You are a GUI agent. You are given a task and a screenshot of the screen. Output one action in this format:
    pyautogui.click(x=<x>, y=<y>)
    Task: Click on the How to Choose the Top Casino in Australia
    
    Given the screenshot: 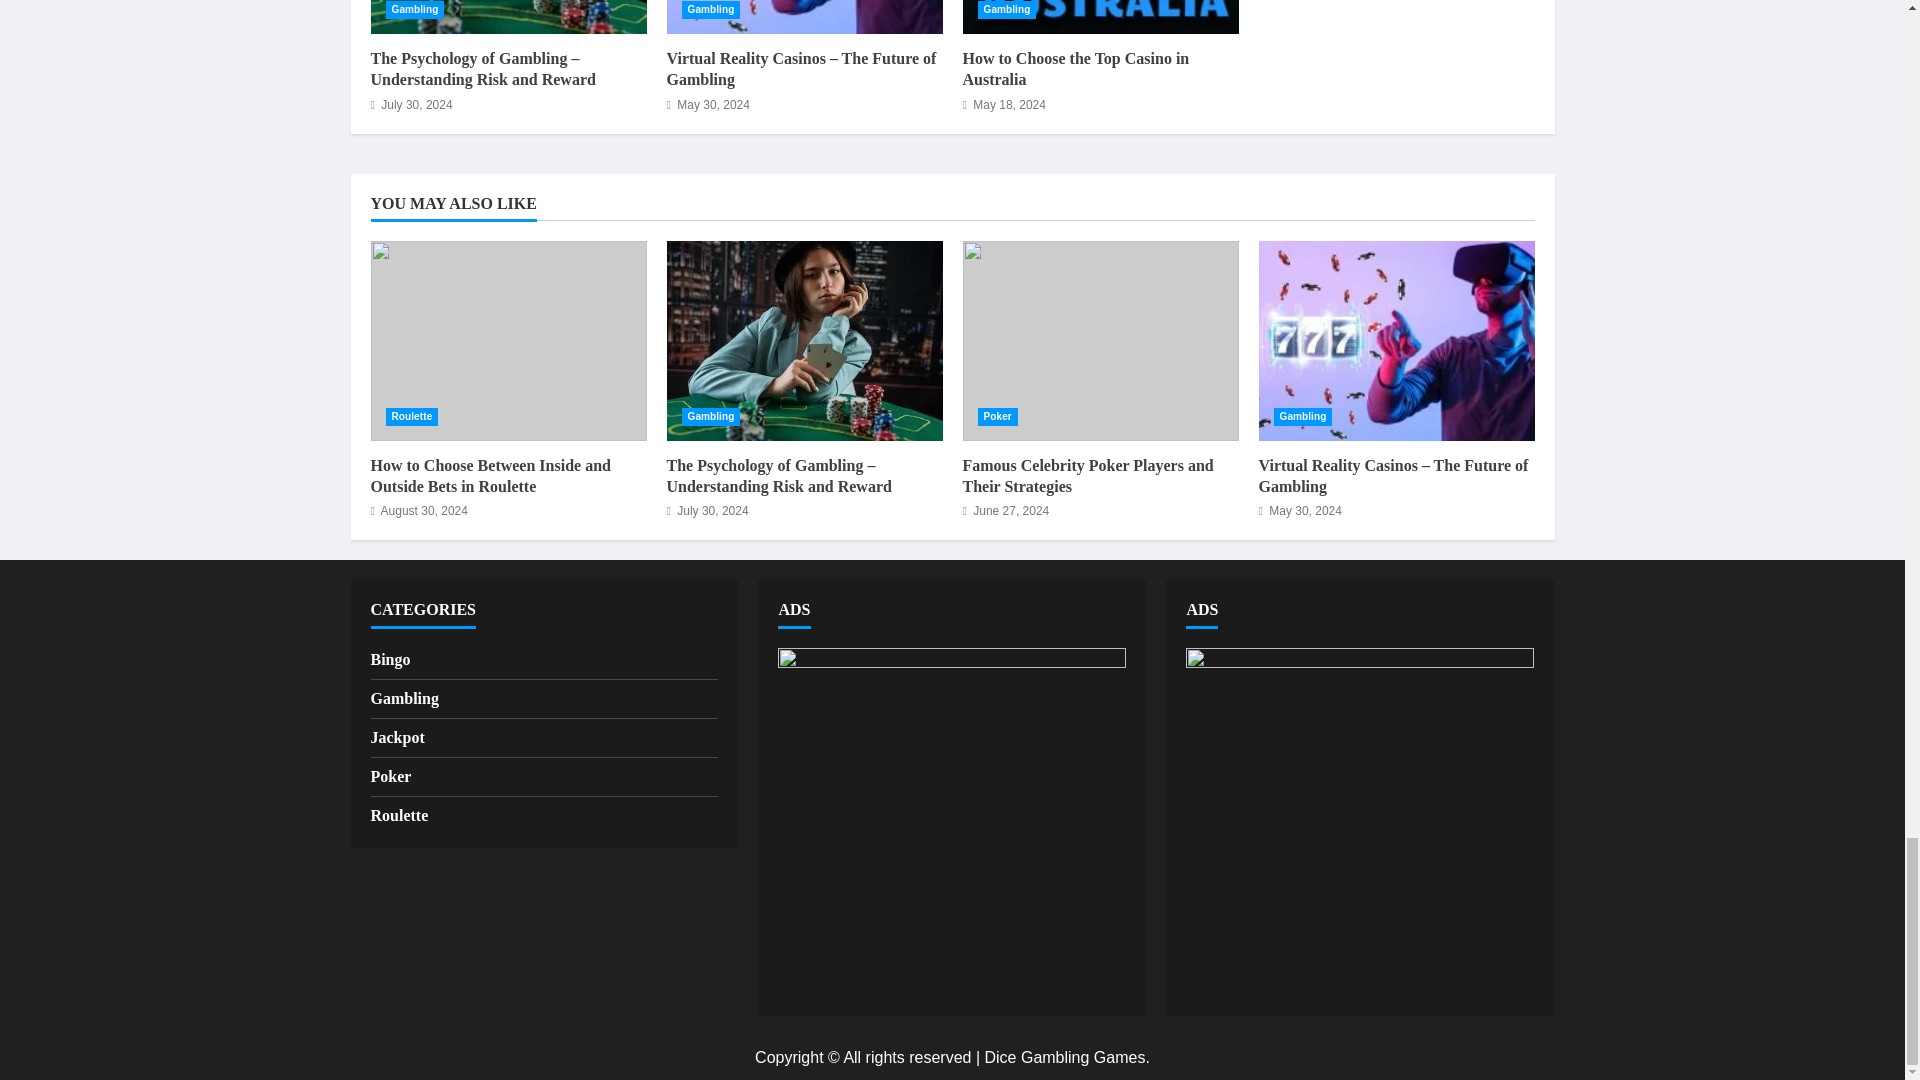 What is the action you would take?
    pyautogui.click(x=1074, y=68)
    